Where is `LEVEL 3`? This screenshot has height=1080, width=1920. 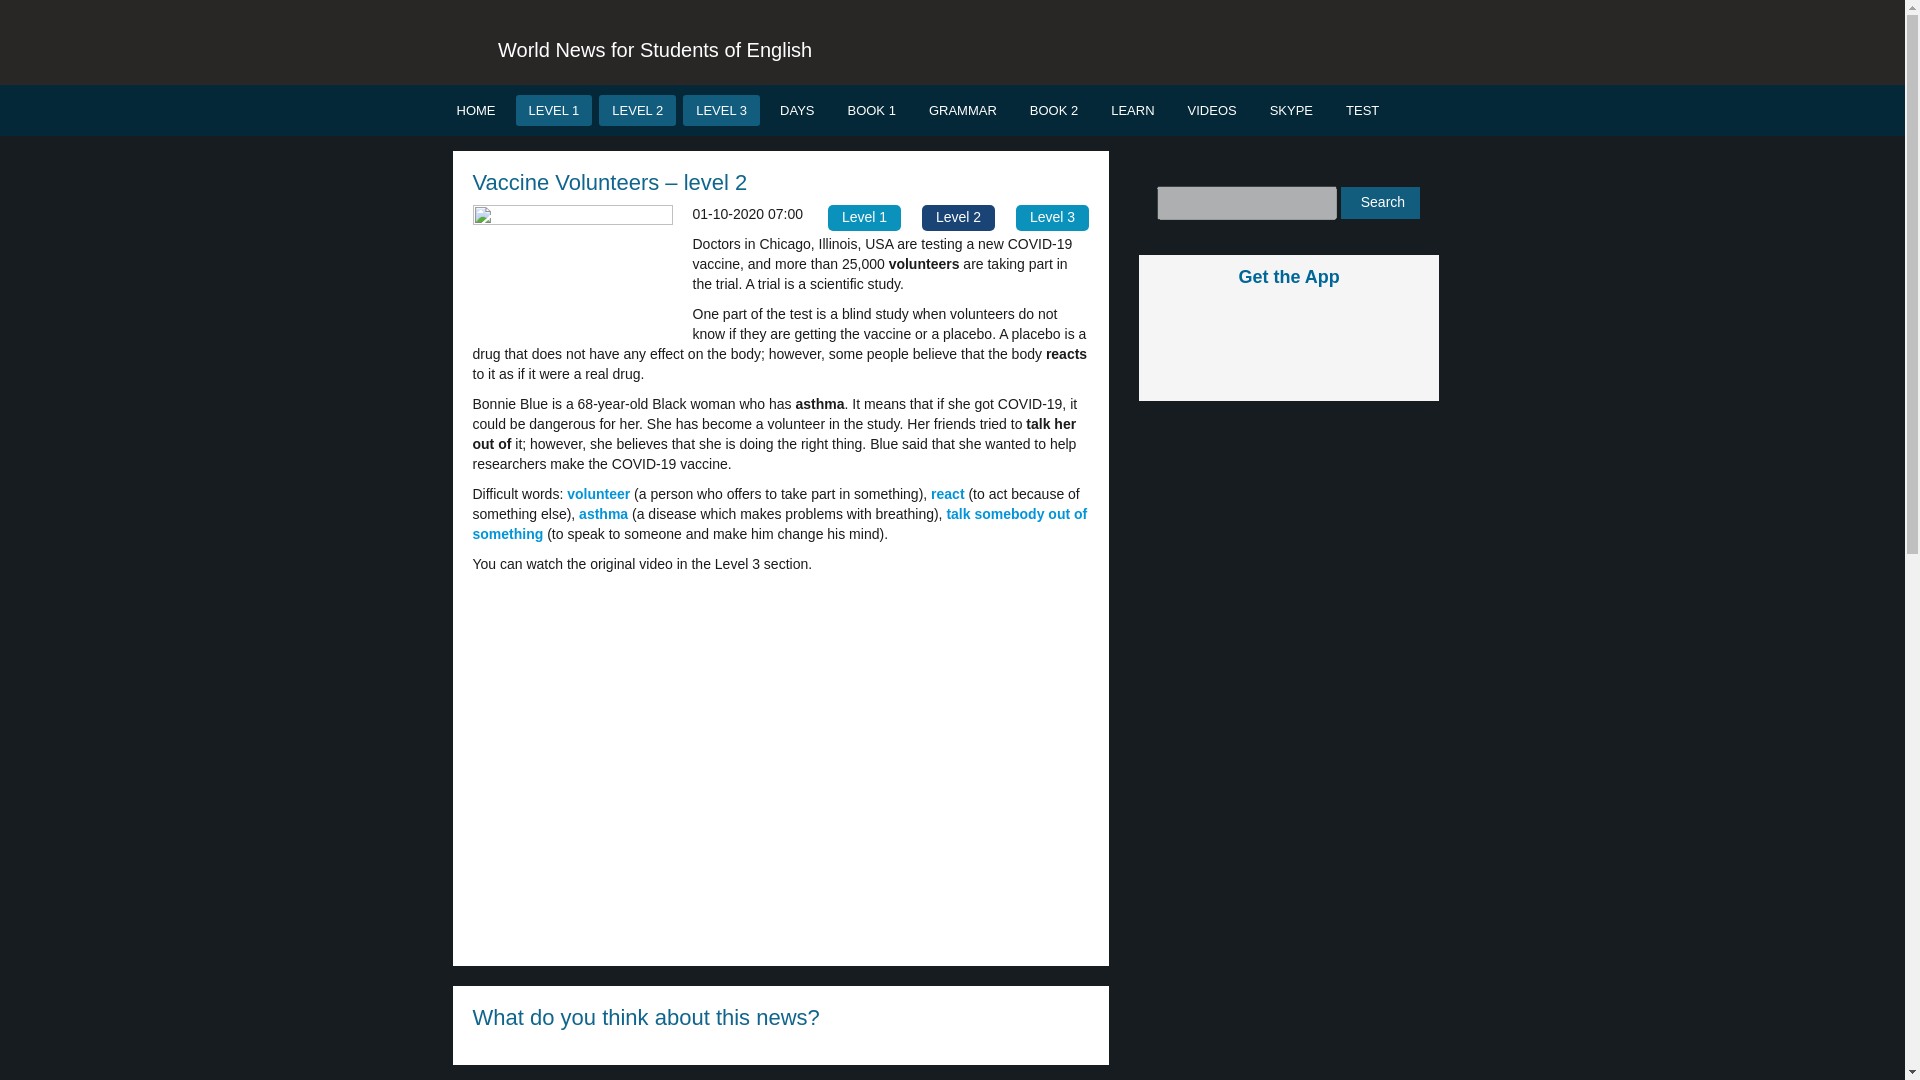
LEVEL 3 is located at coordinates (722, 110).